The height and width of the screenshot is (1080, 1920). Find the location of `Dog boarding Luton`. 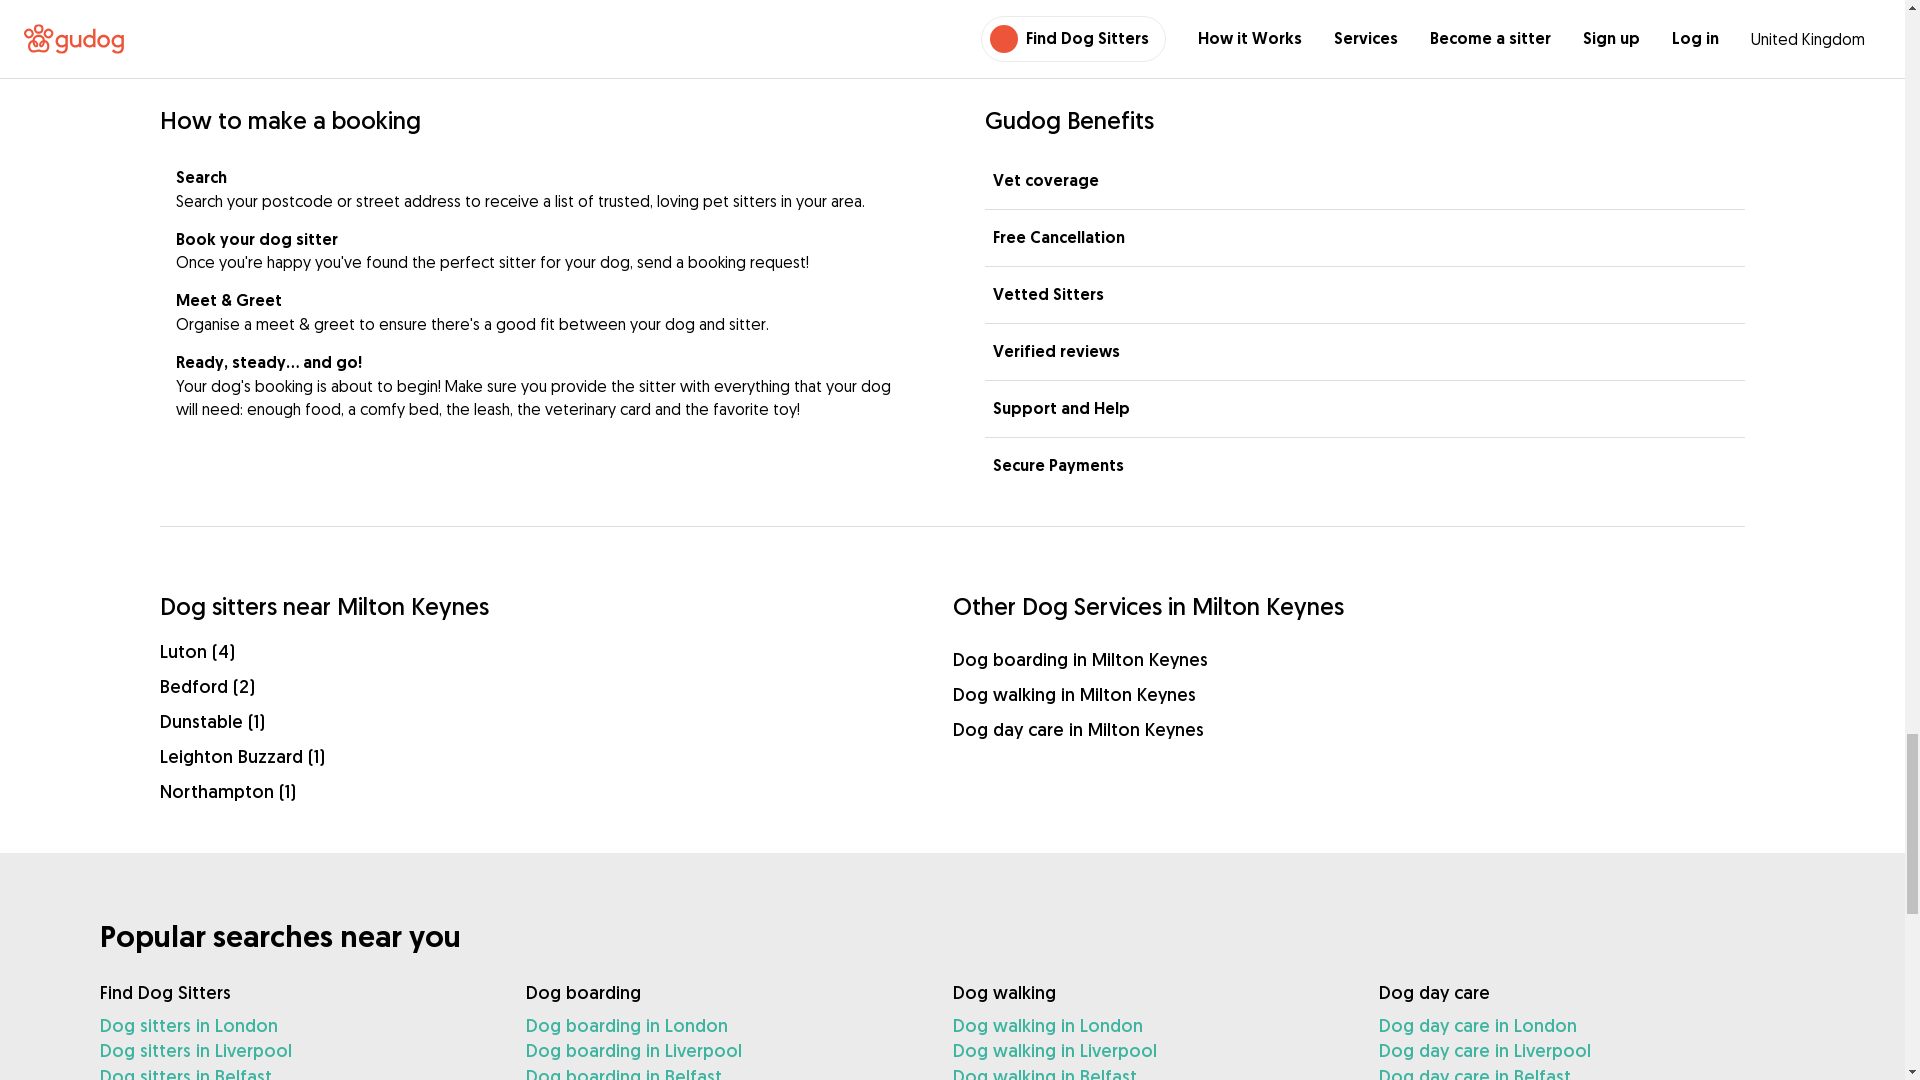

Dog boarding Luton is located at coordinates (556, 652).